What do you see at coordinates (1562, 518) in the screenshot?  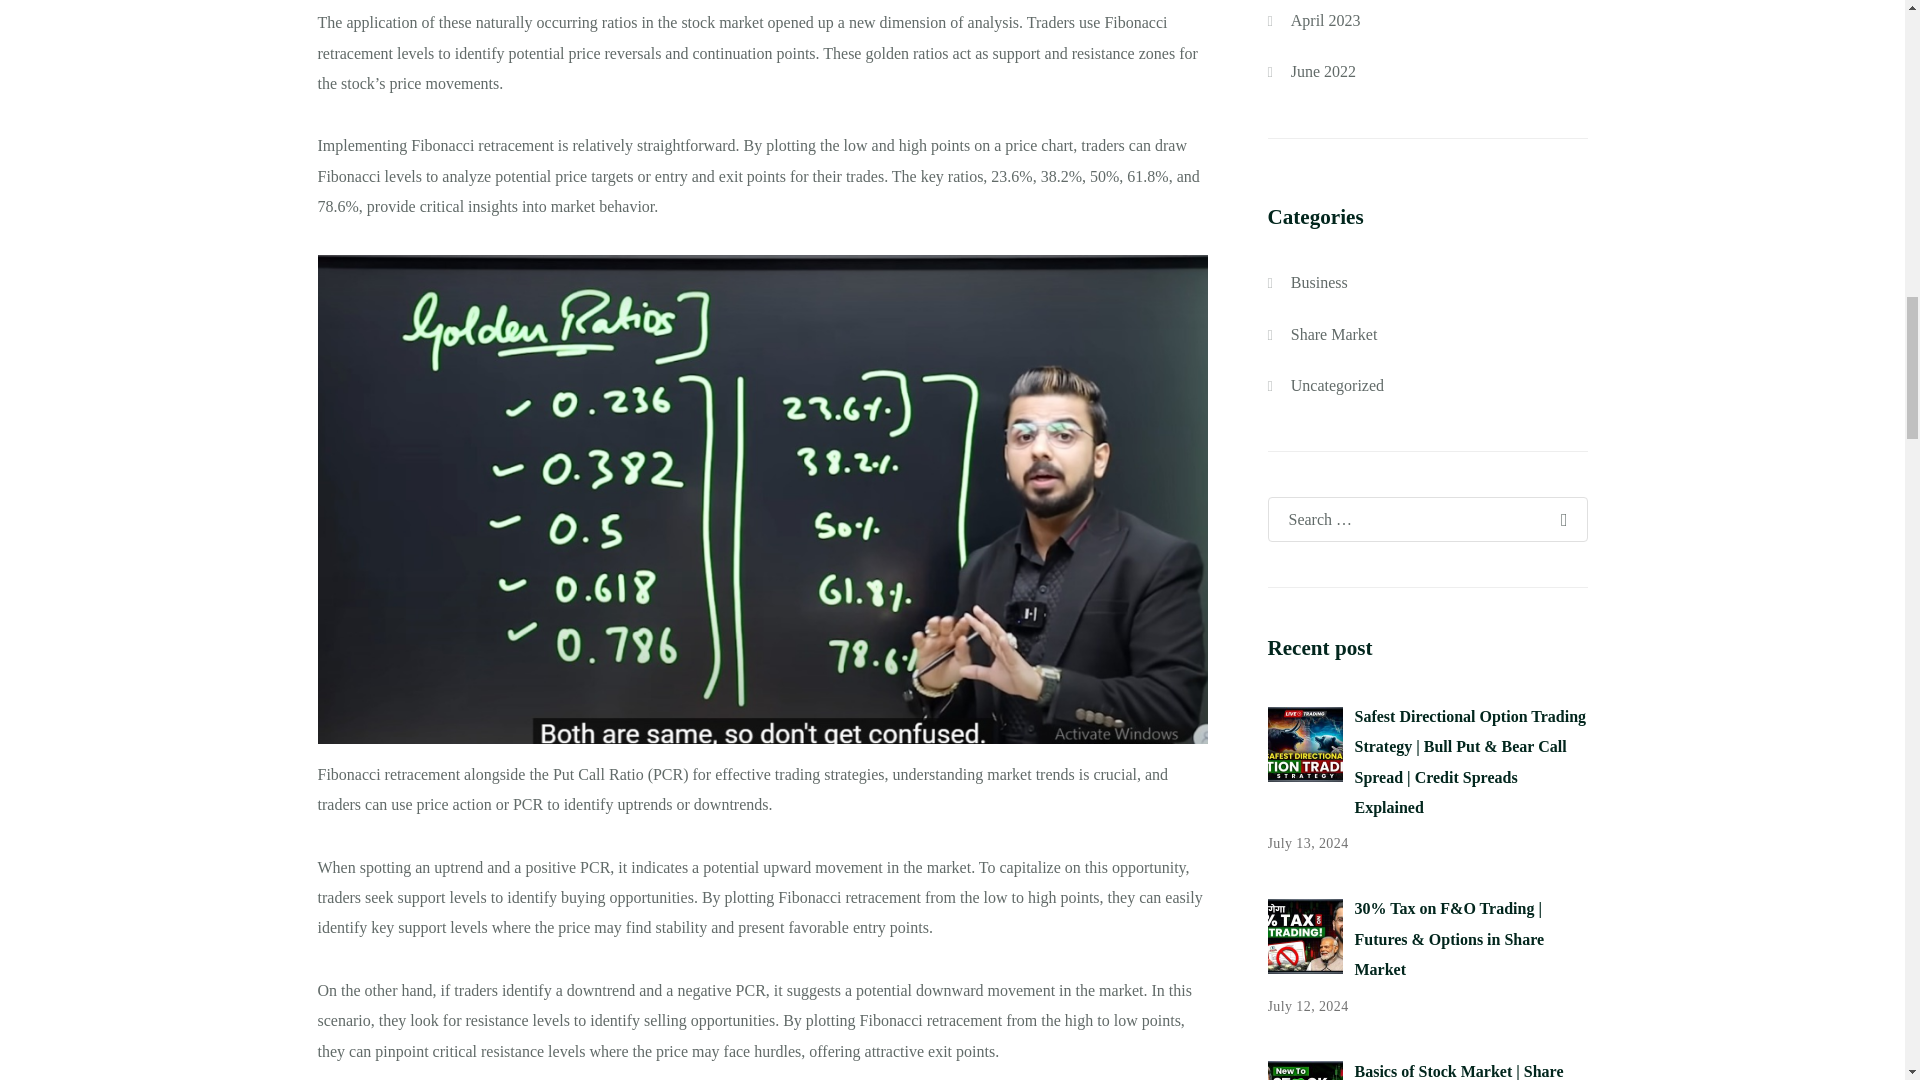 I see `Search` at bounding box center [1562, 518].